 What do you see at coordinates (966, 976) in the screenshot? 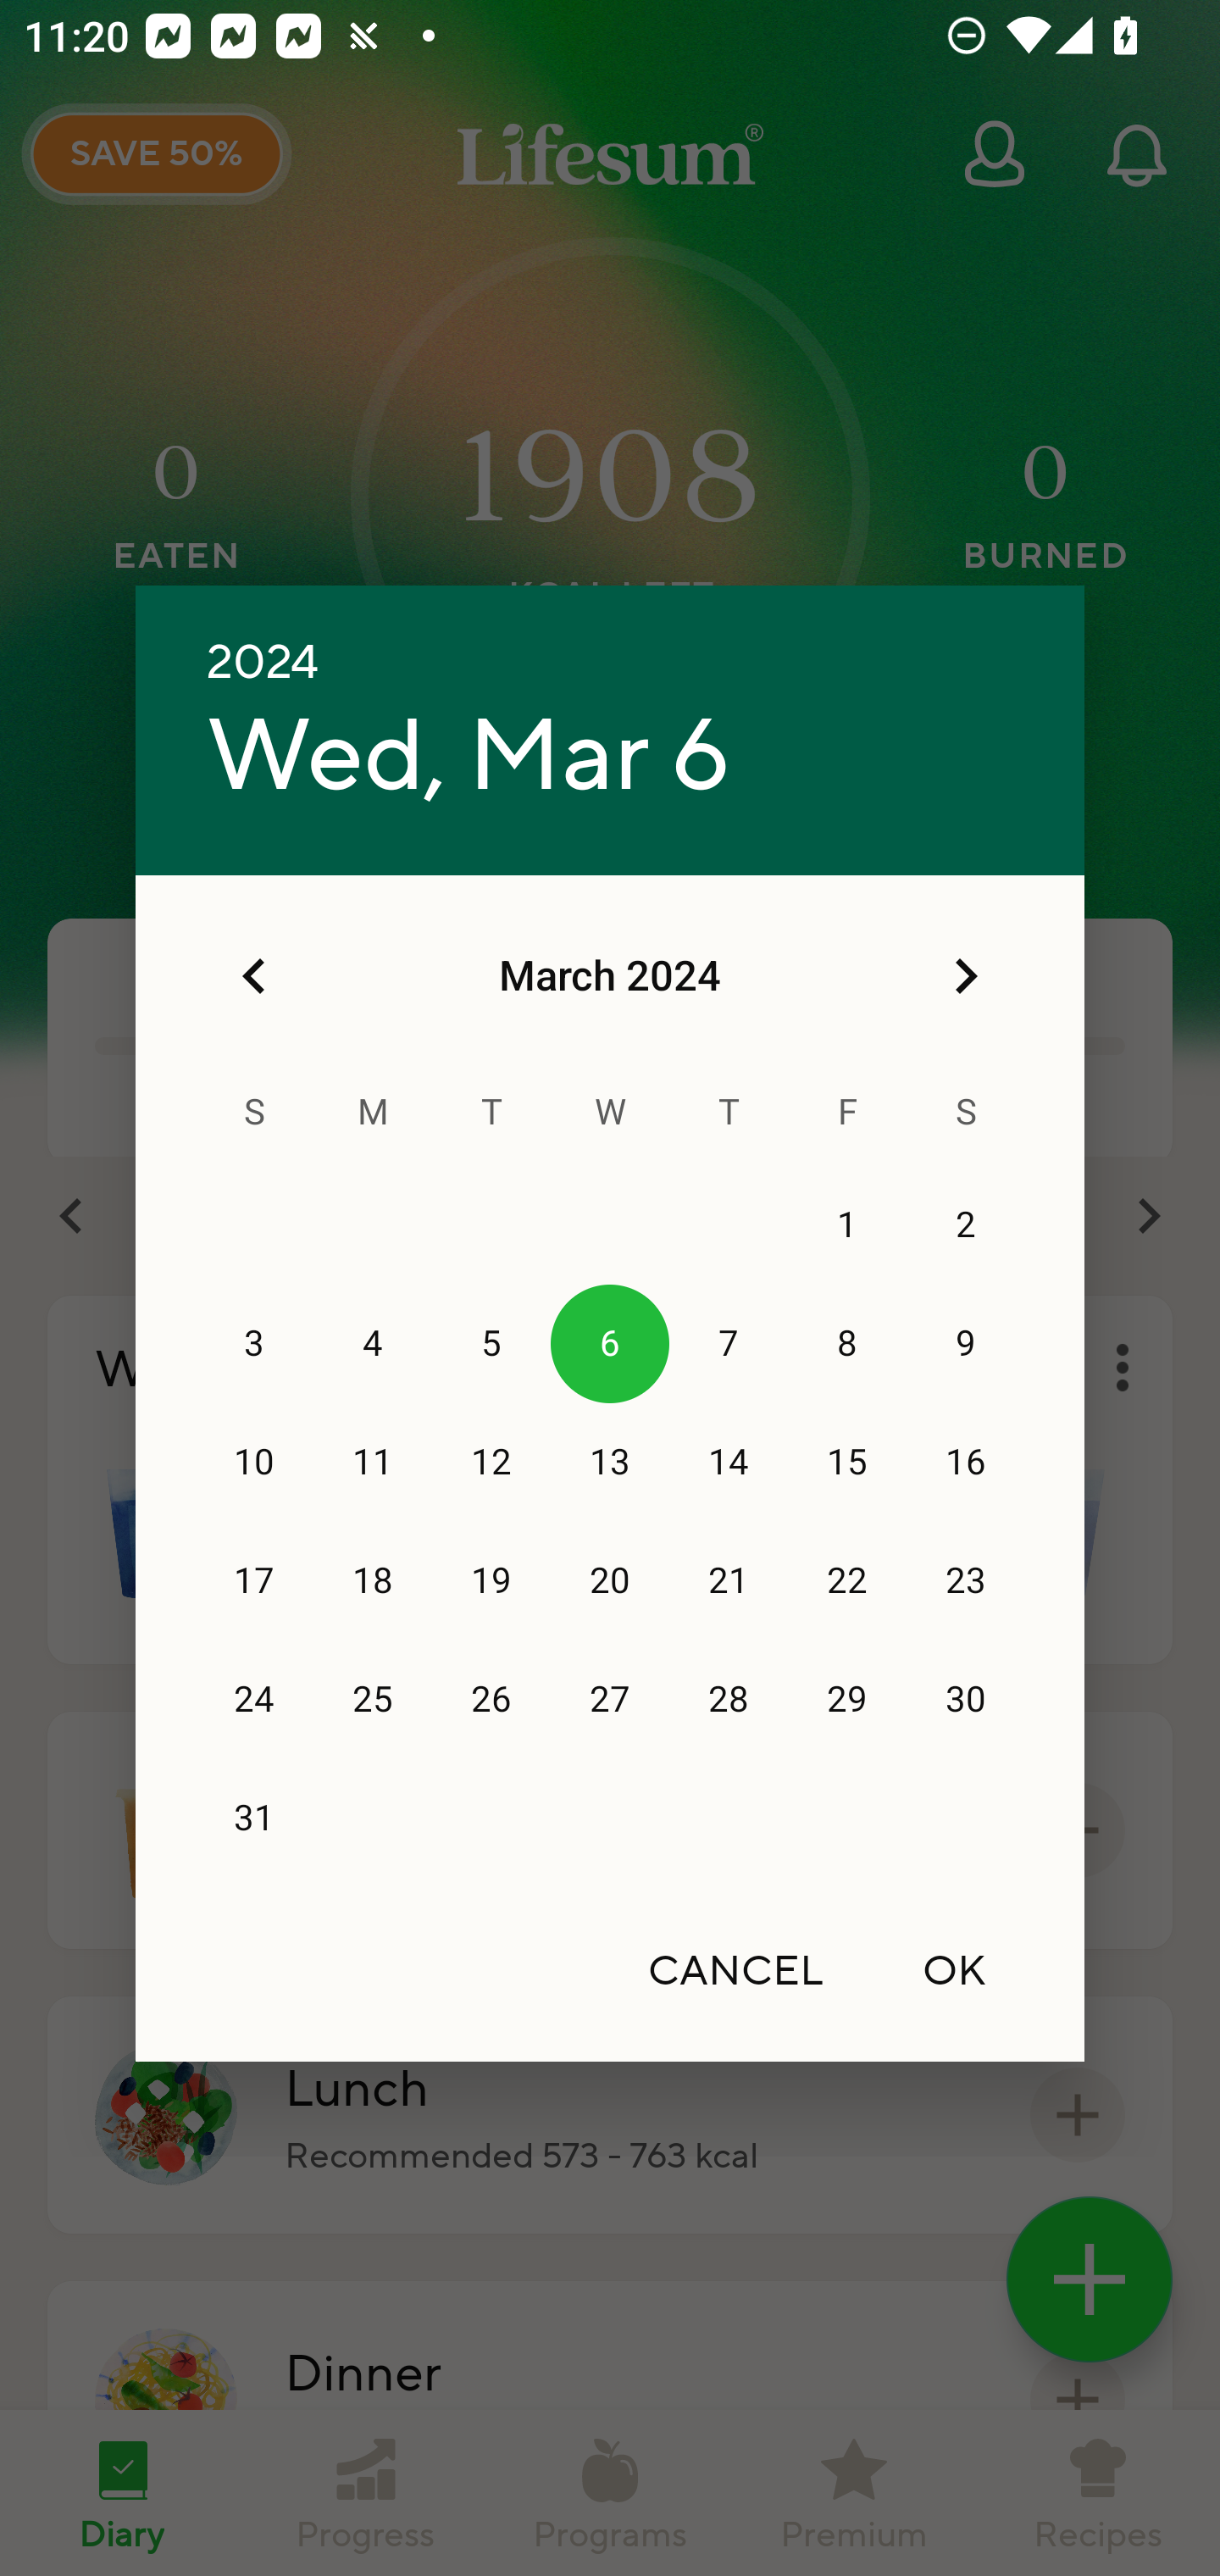
I see `Next month` at bounding box center [966, 976].